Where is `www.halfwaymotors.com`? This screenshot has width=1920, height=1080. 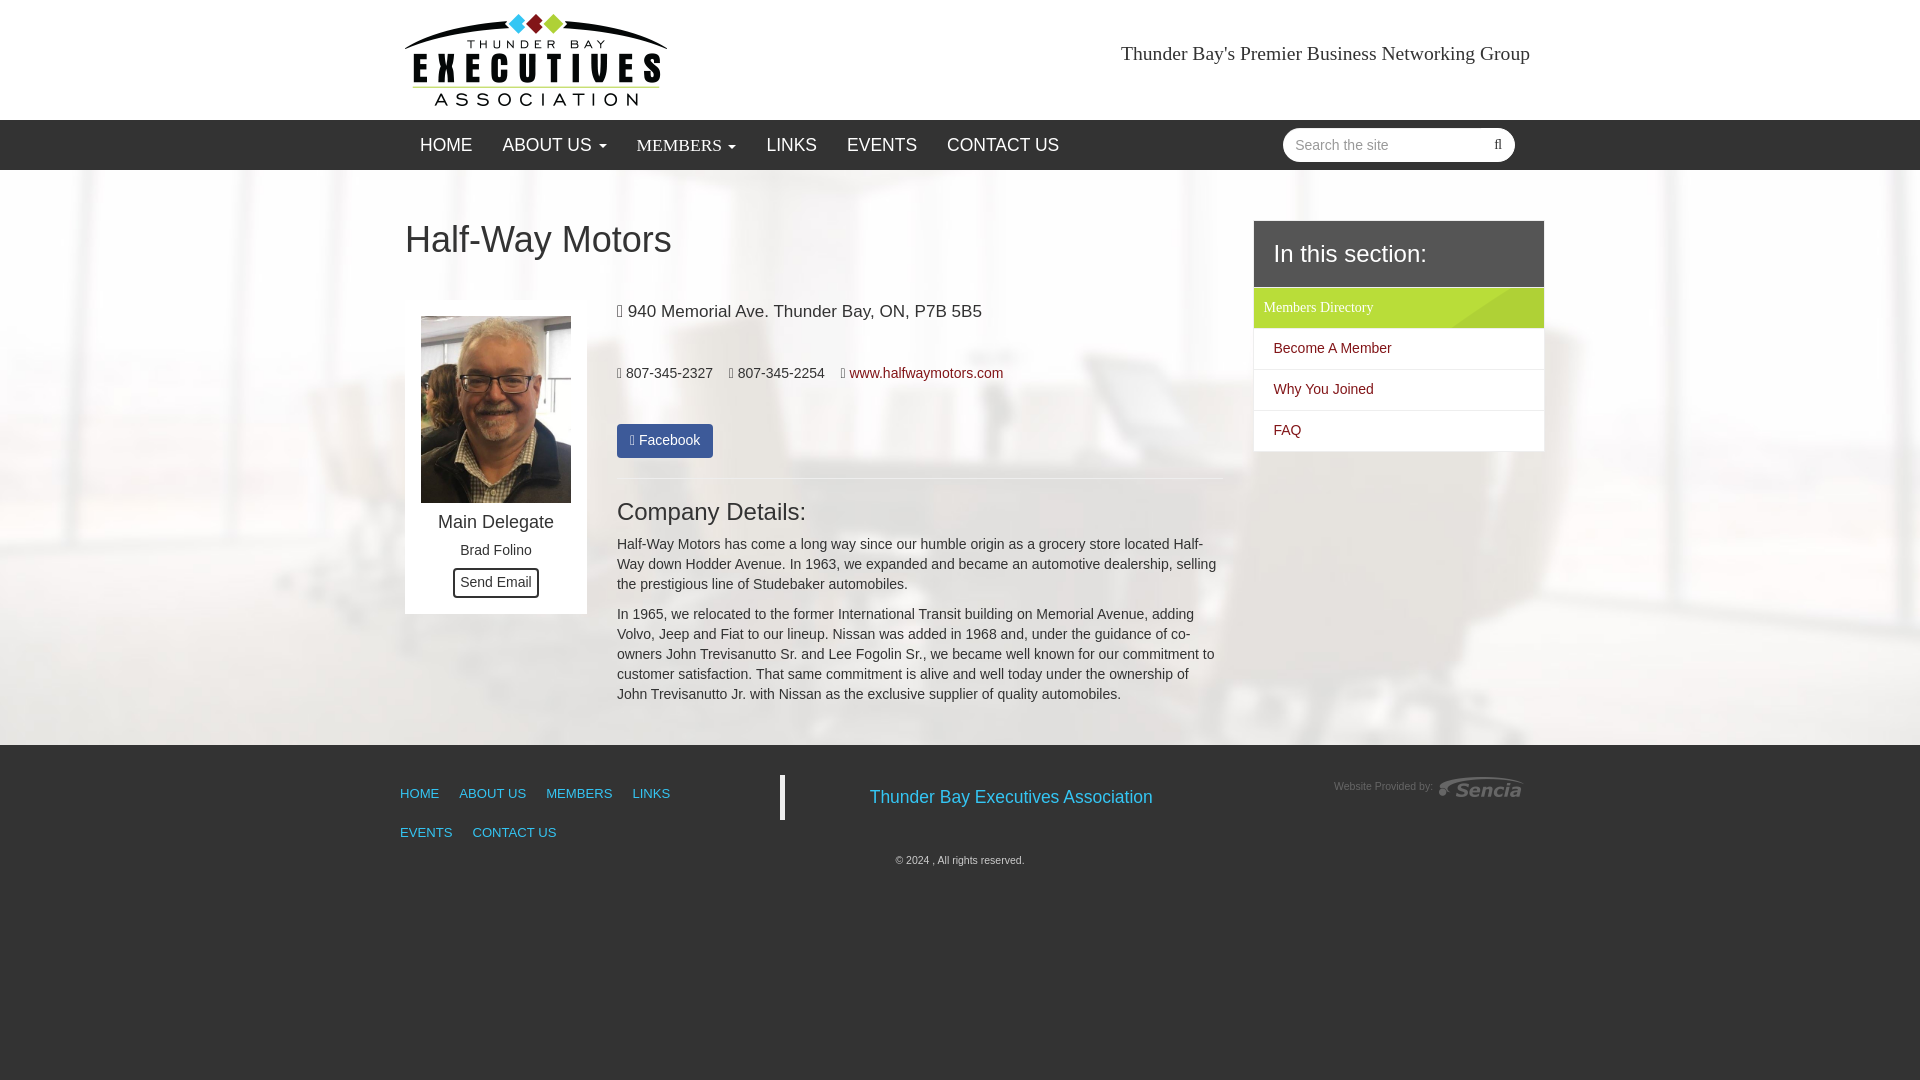 www.halfwaymotors.com is located at coordinates (925, 373).